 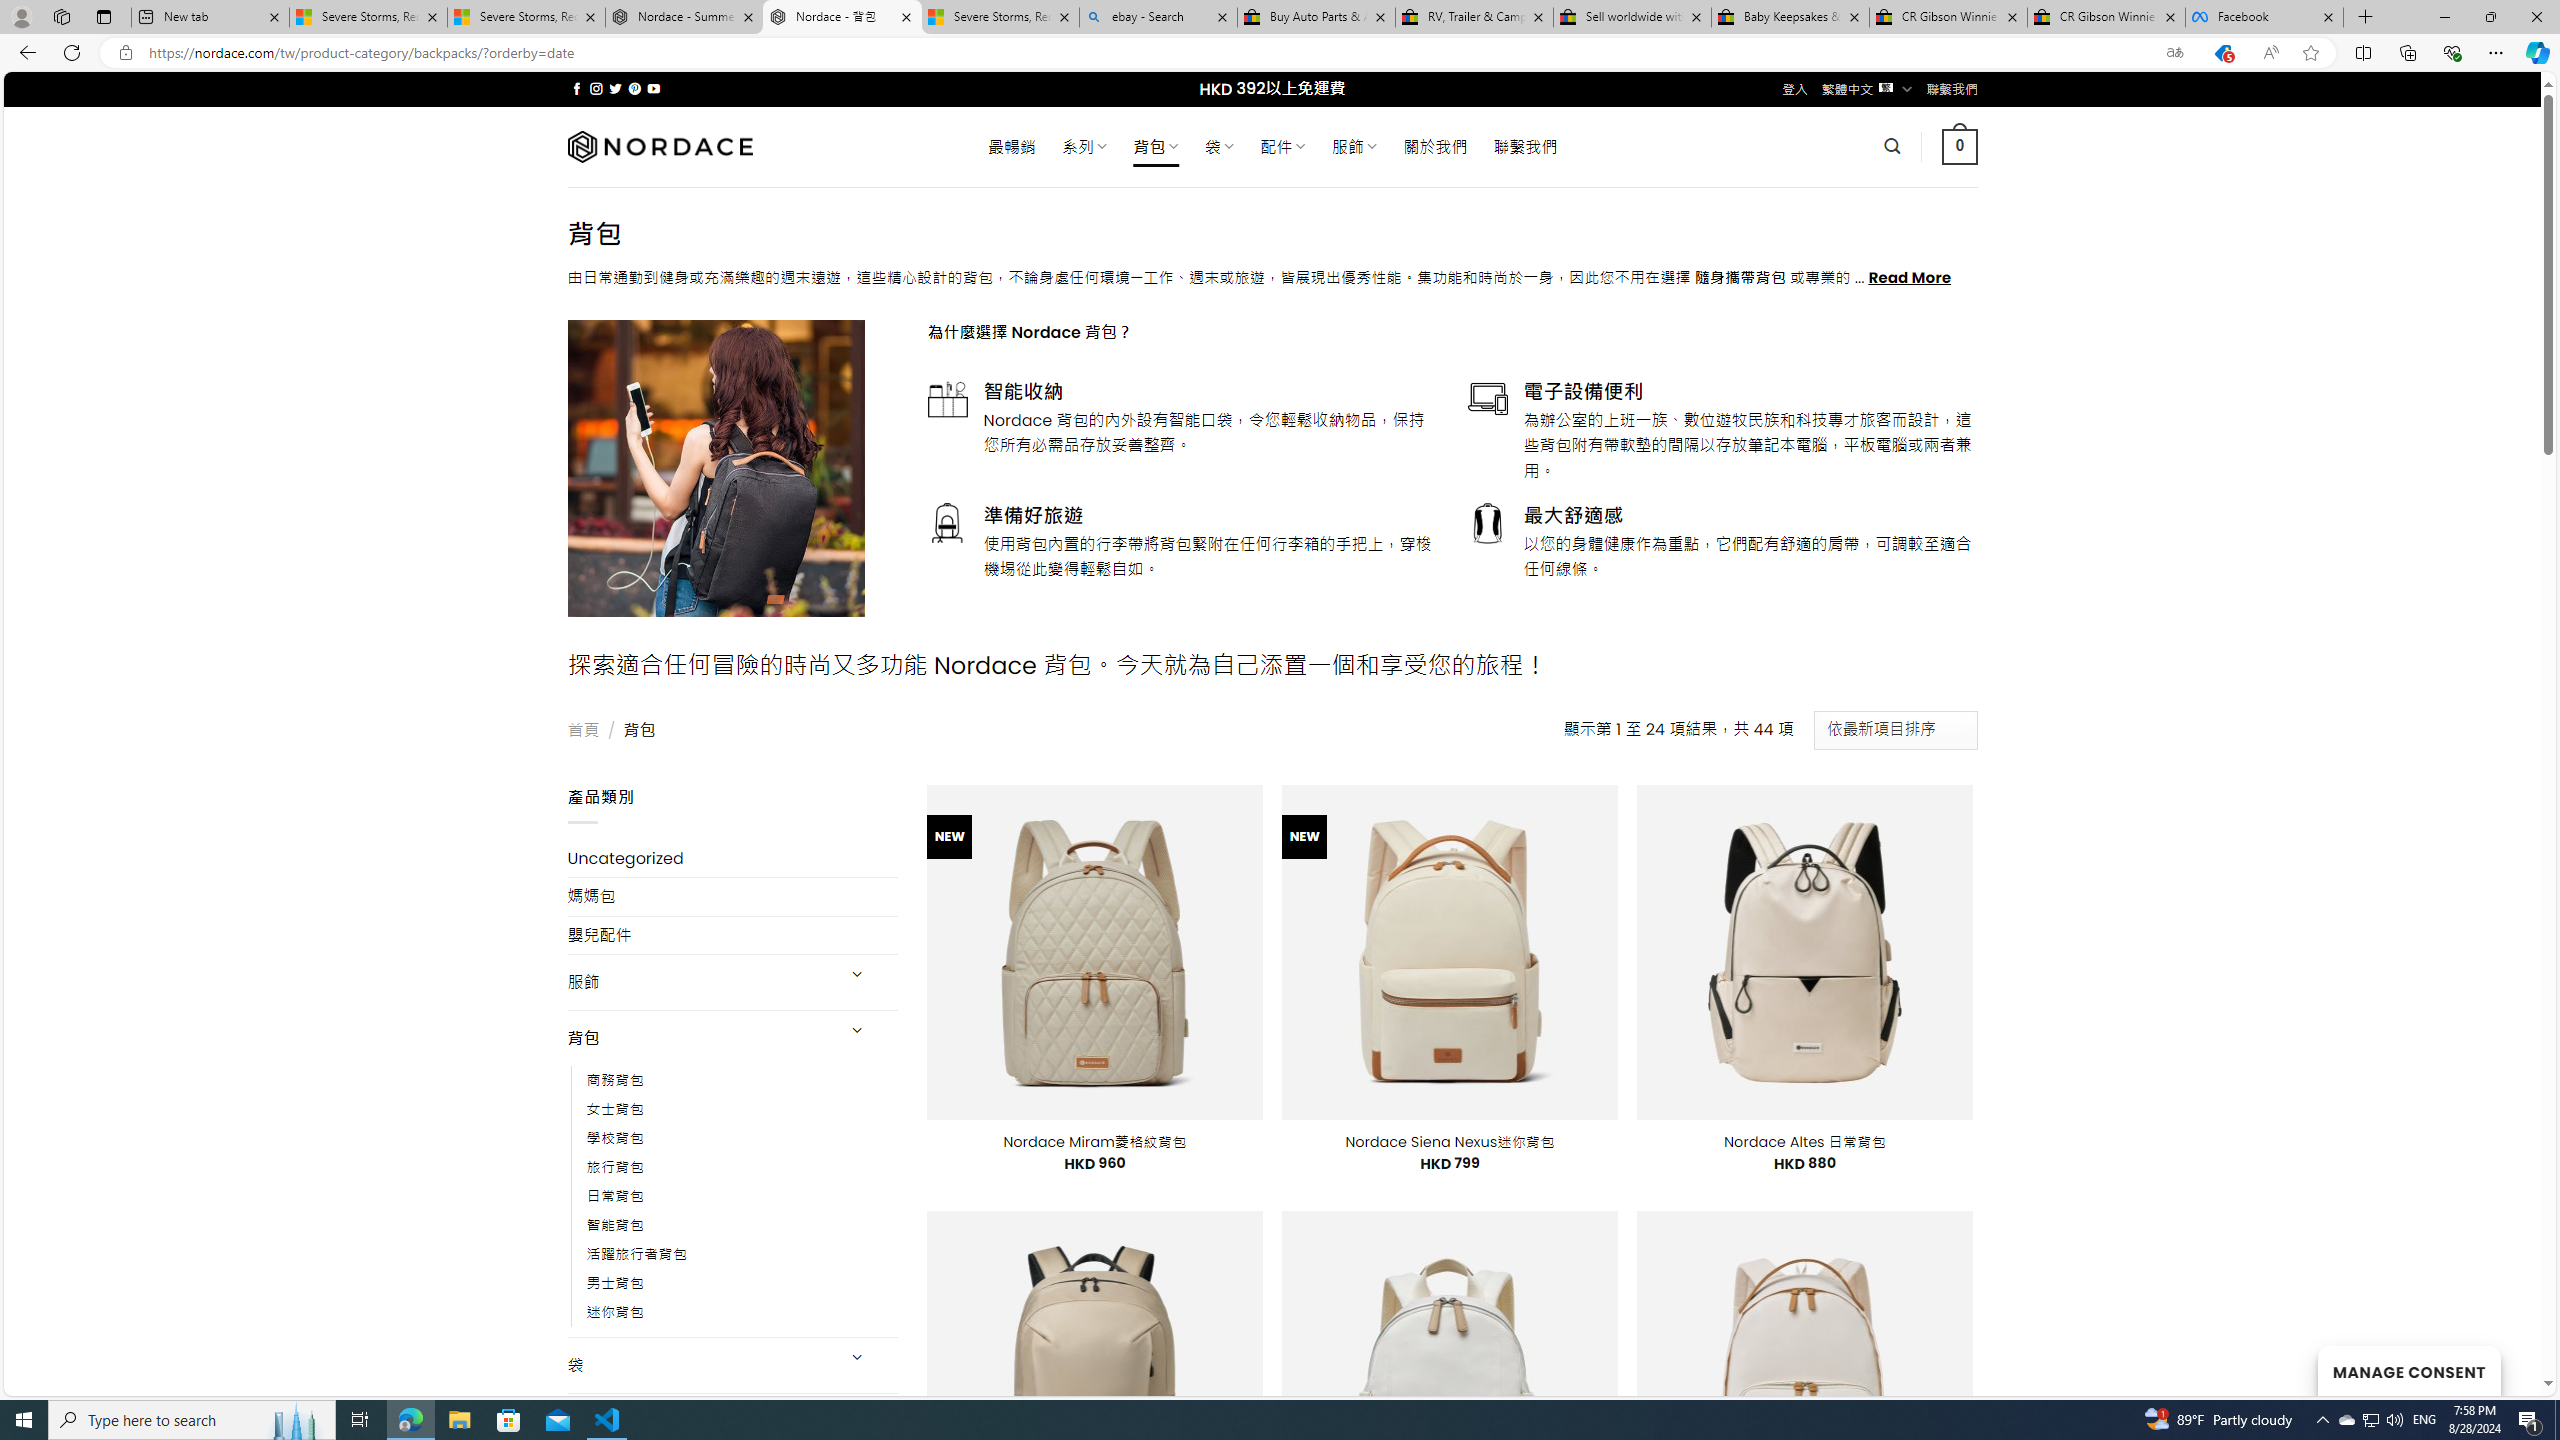 What do you see at coordinates (61, 16) in the screenshot?
I see `Workspaces` at bounding box center [61, 16].